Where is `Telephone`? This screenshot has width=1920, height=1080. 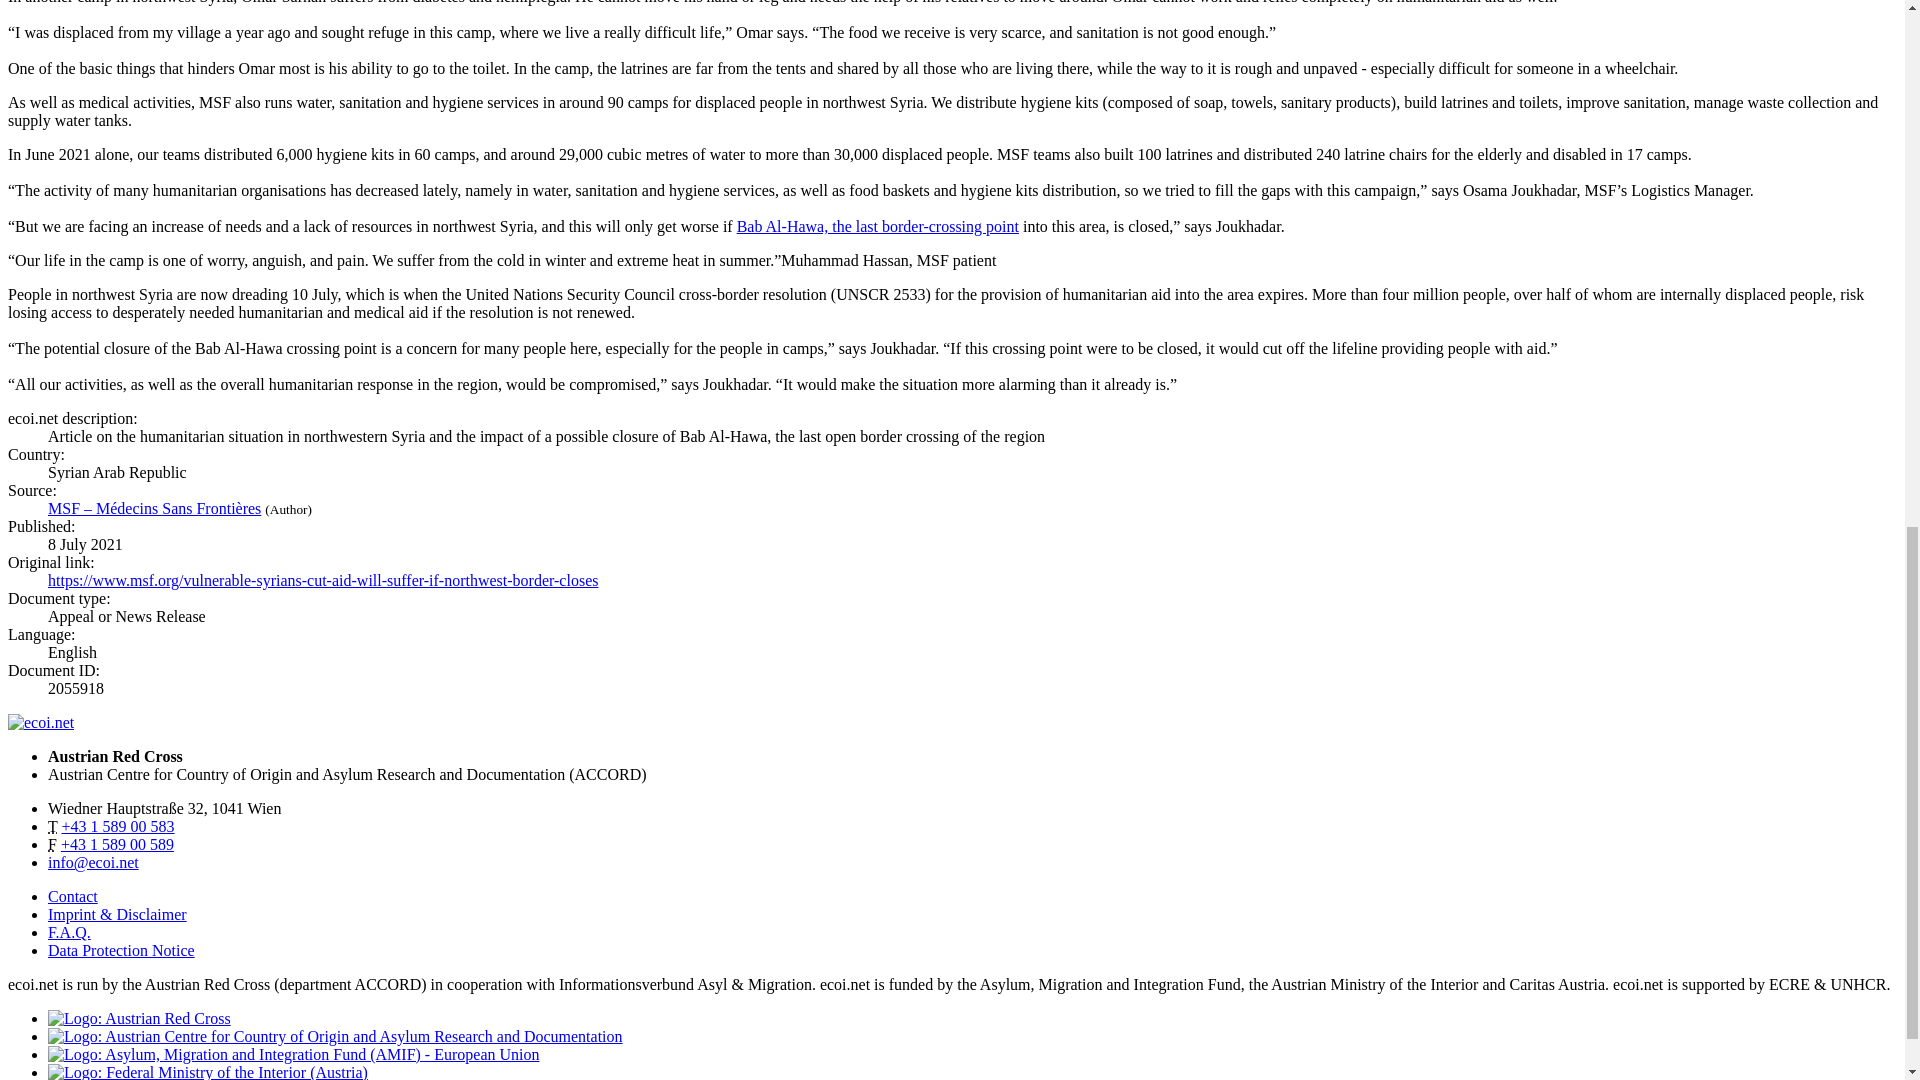 Telephone is located at coordinates (118, 826).